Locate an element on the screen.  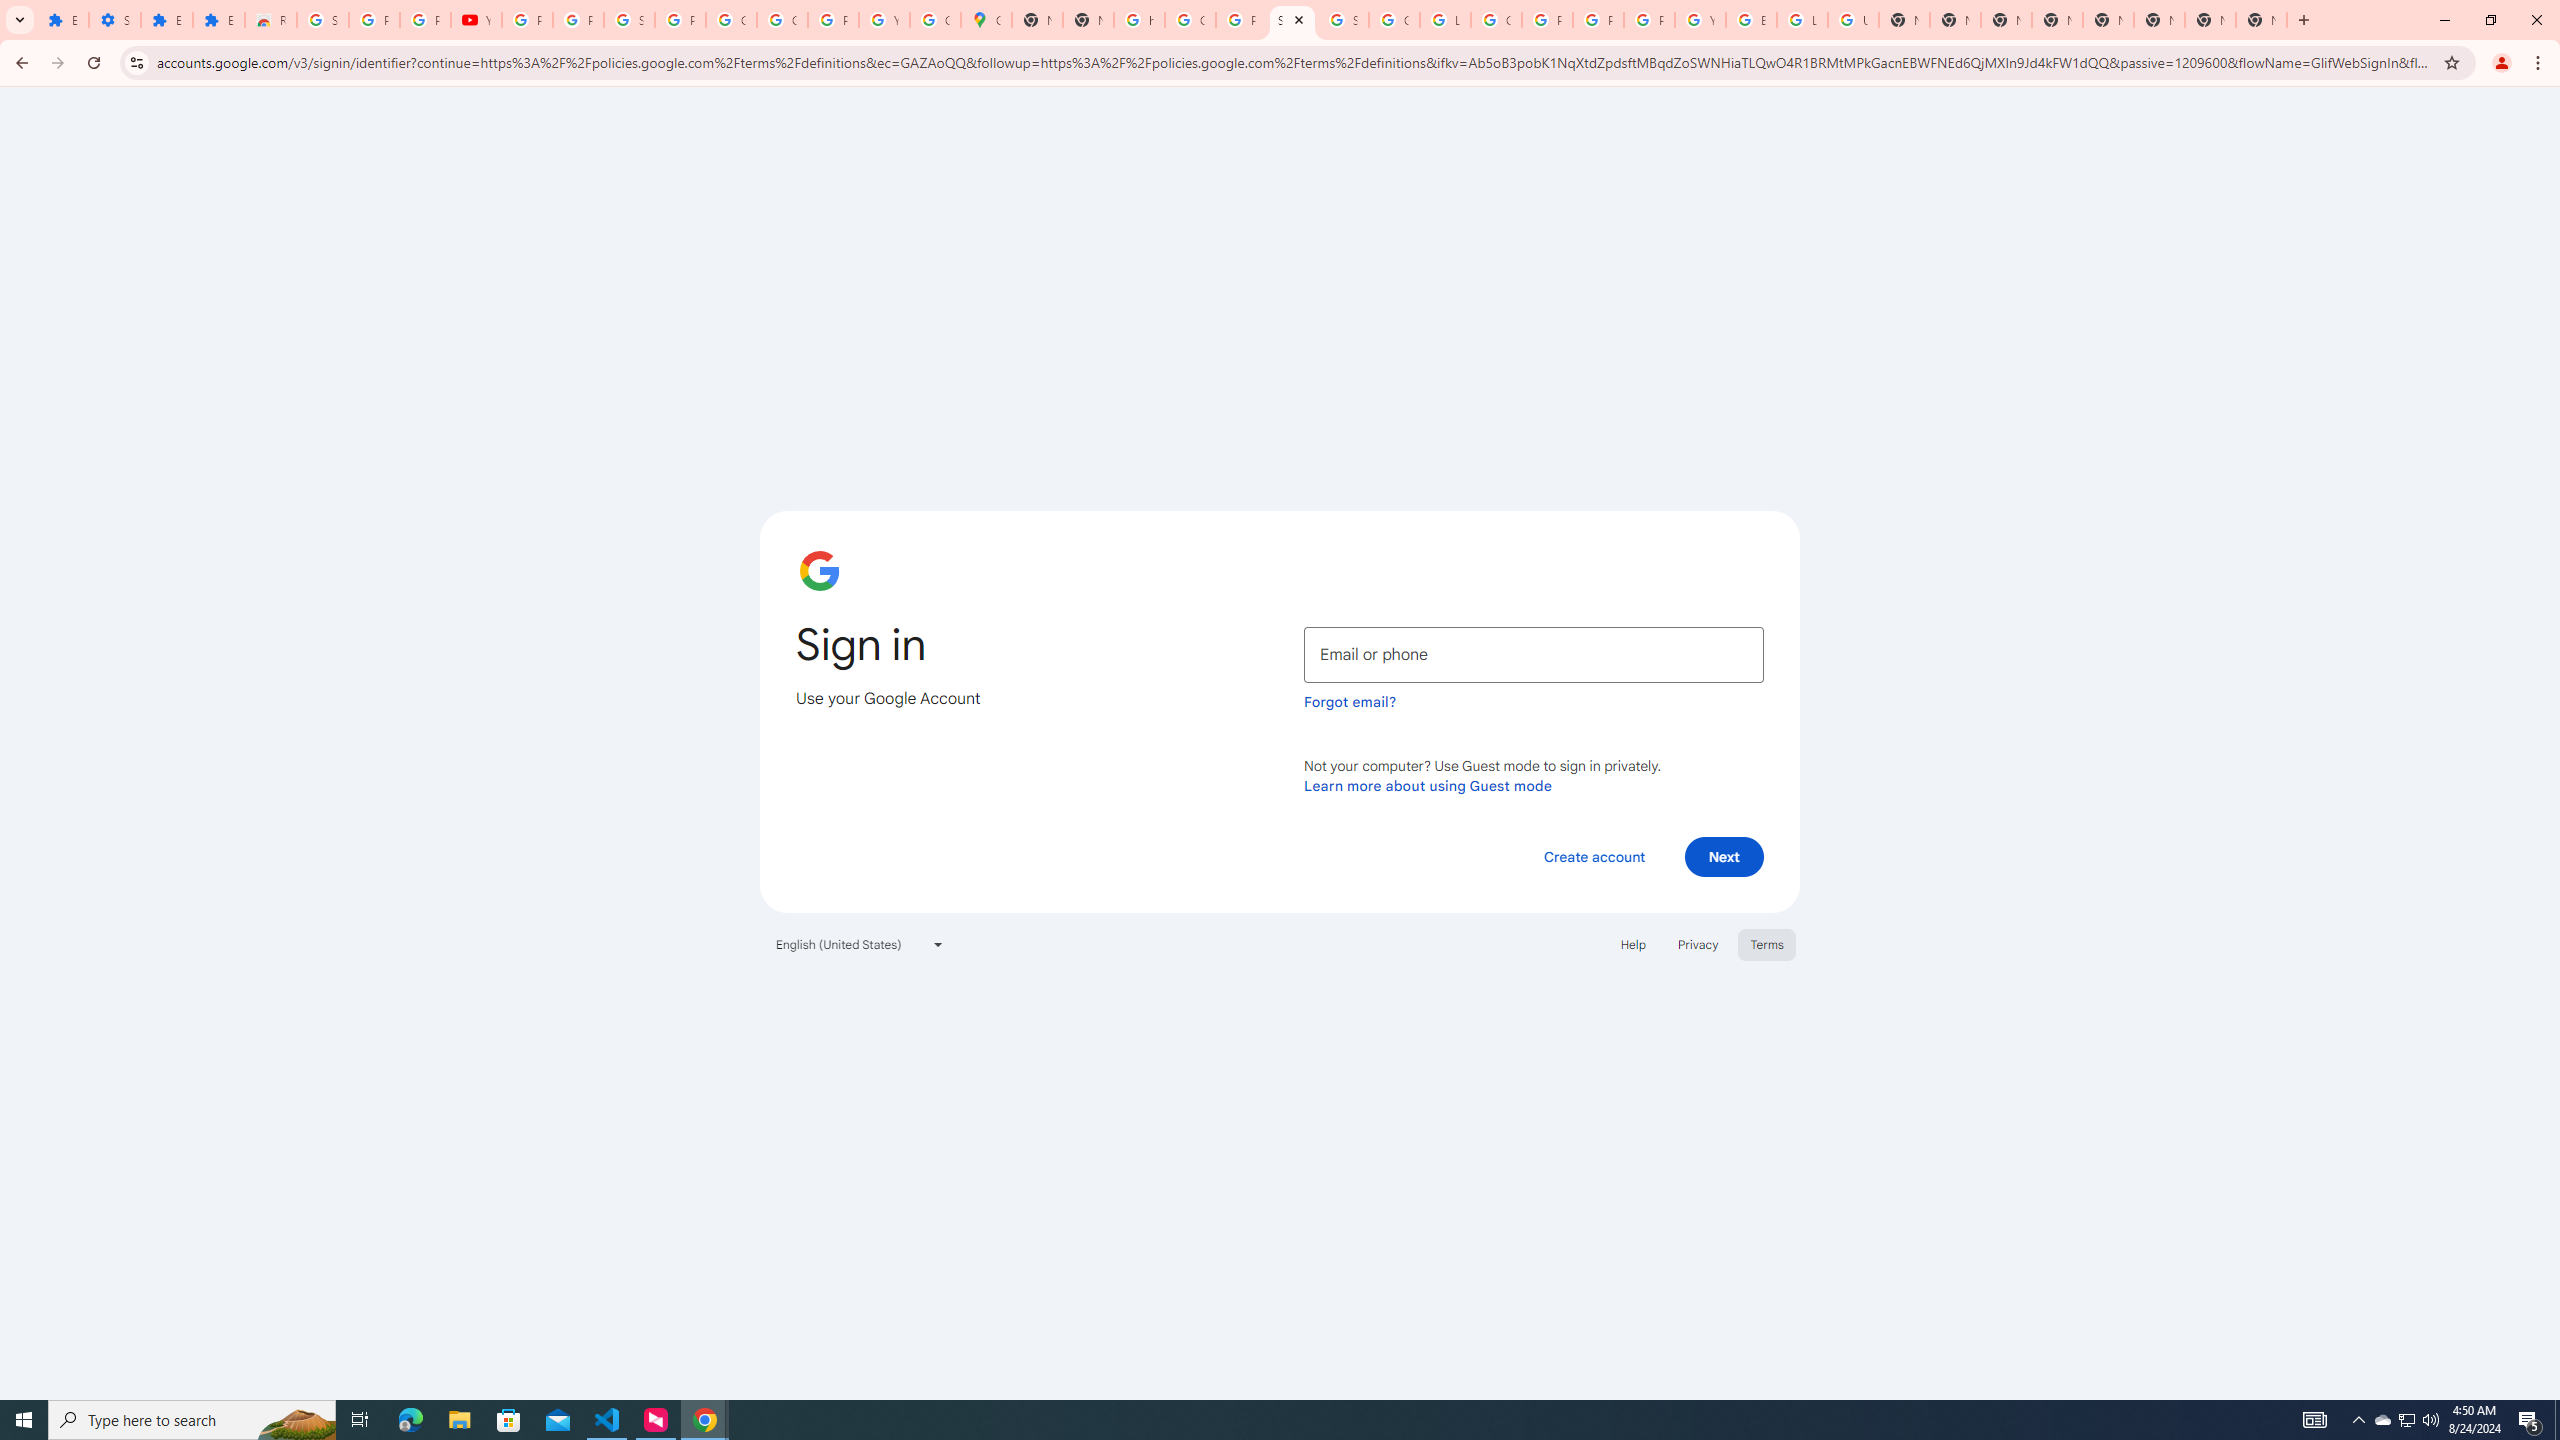
YouTube is located at coordinates (477, 20).